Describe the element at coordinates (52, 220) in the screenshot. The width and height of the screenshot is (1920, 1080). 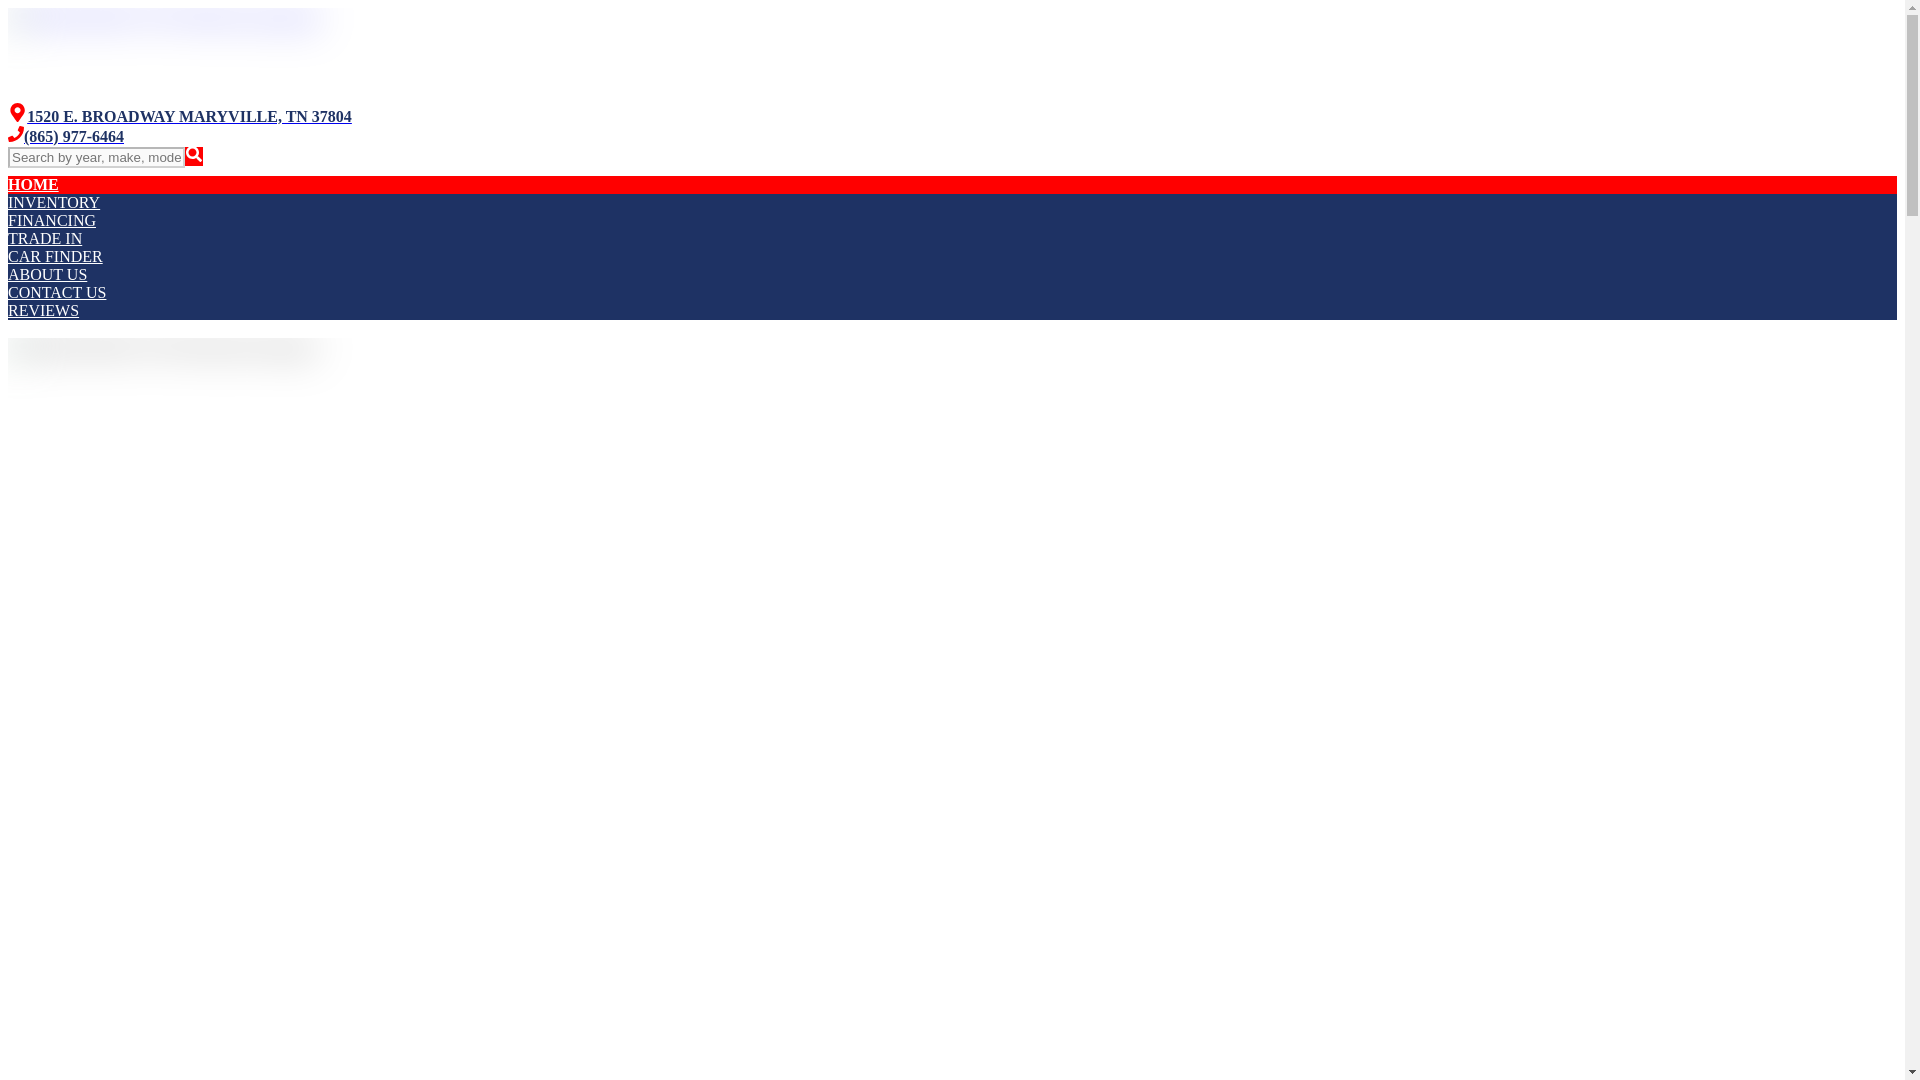
I see `FINANCING` at that location.